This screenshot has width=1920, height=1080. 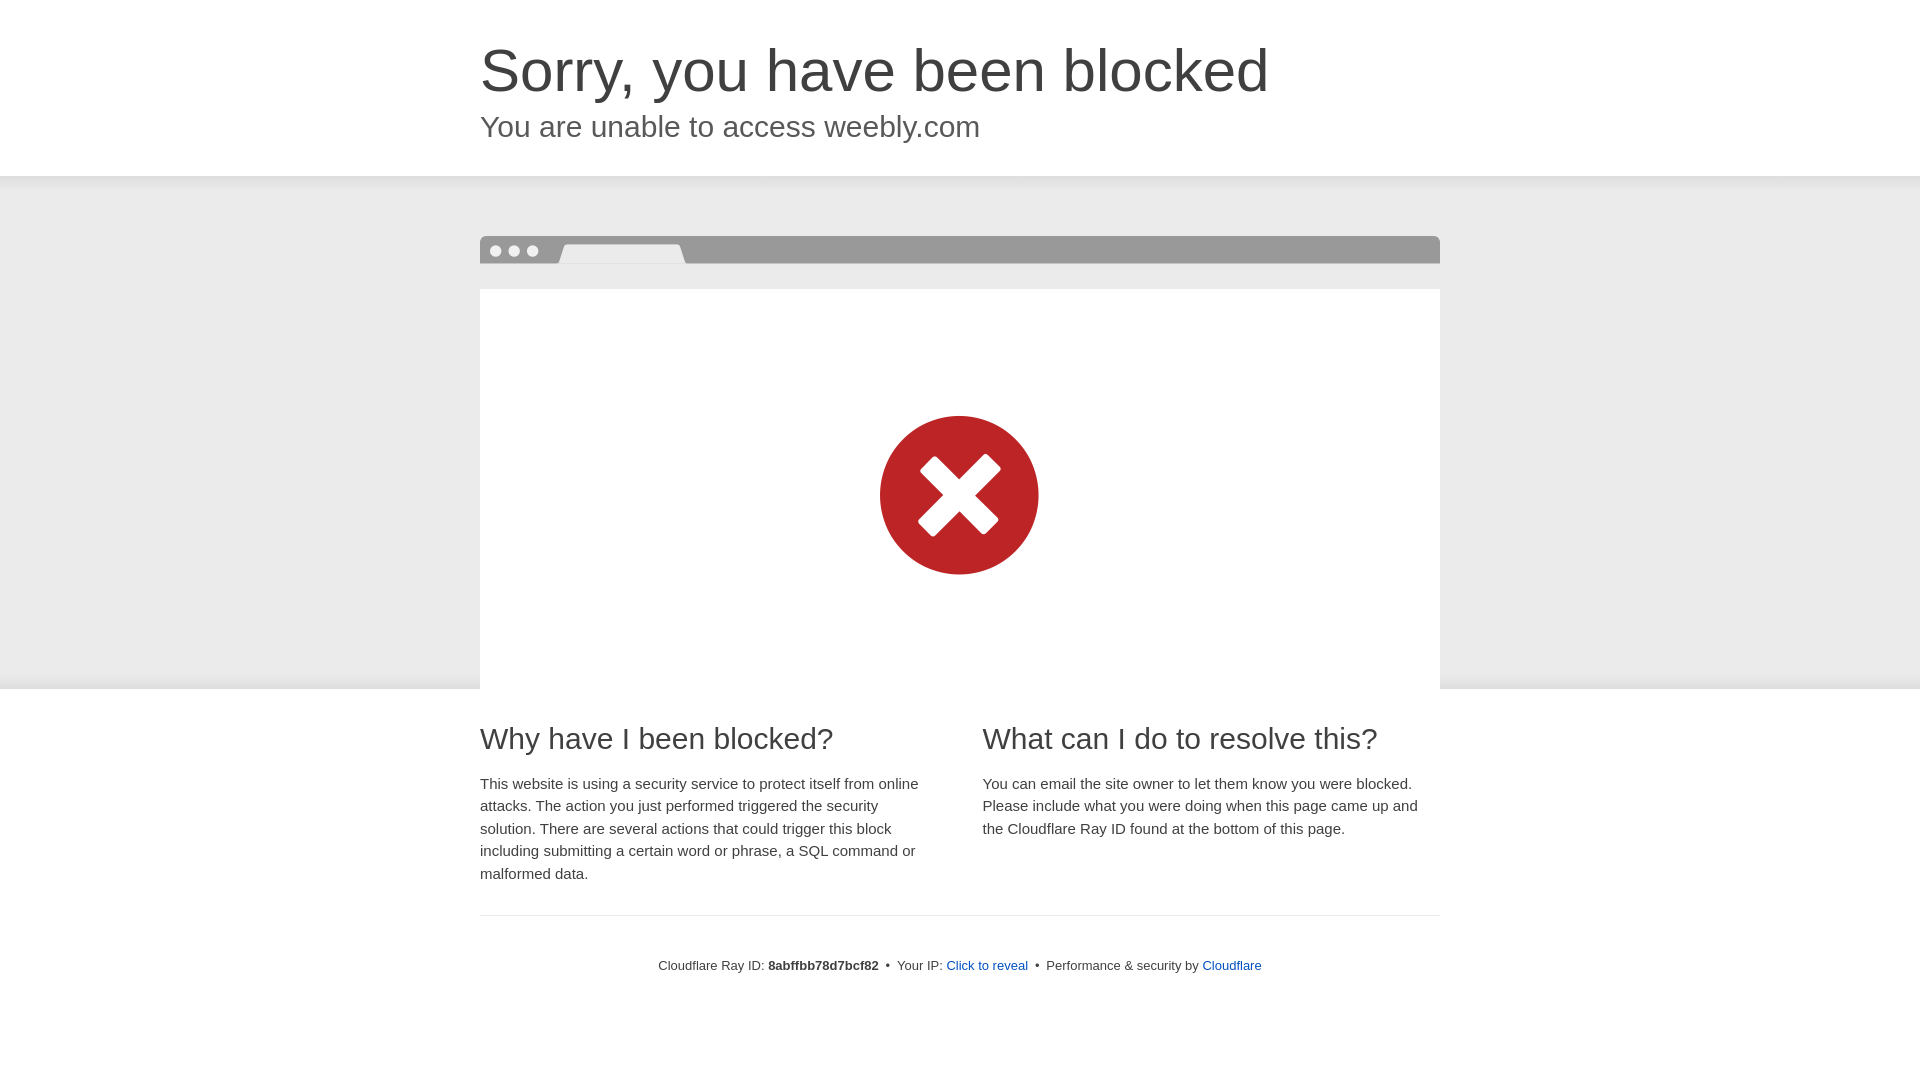 I want to click on Click to reveal, so click(x=986, y=966).